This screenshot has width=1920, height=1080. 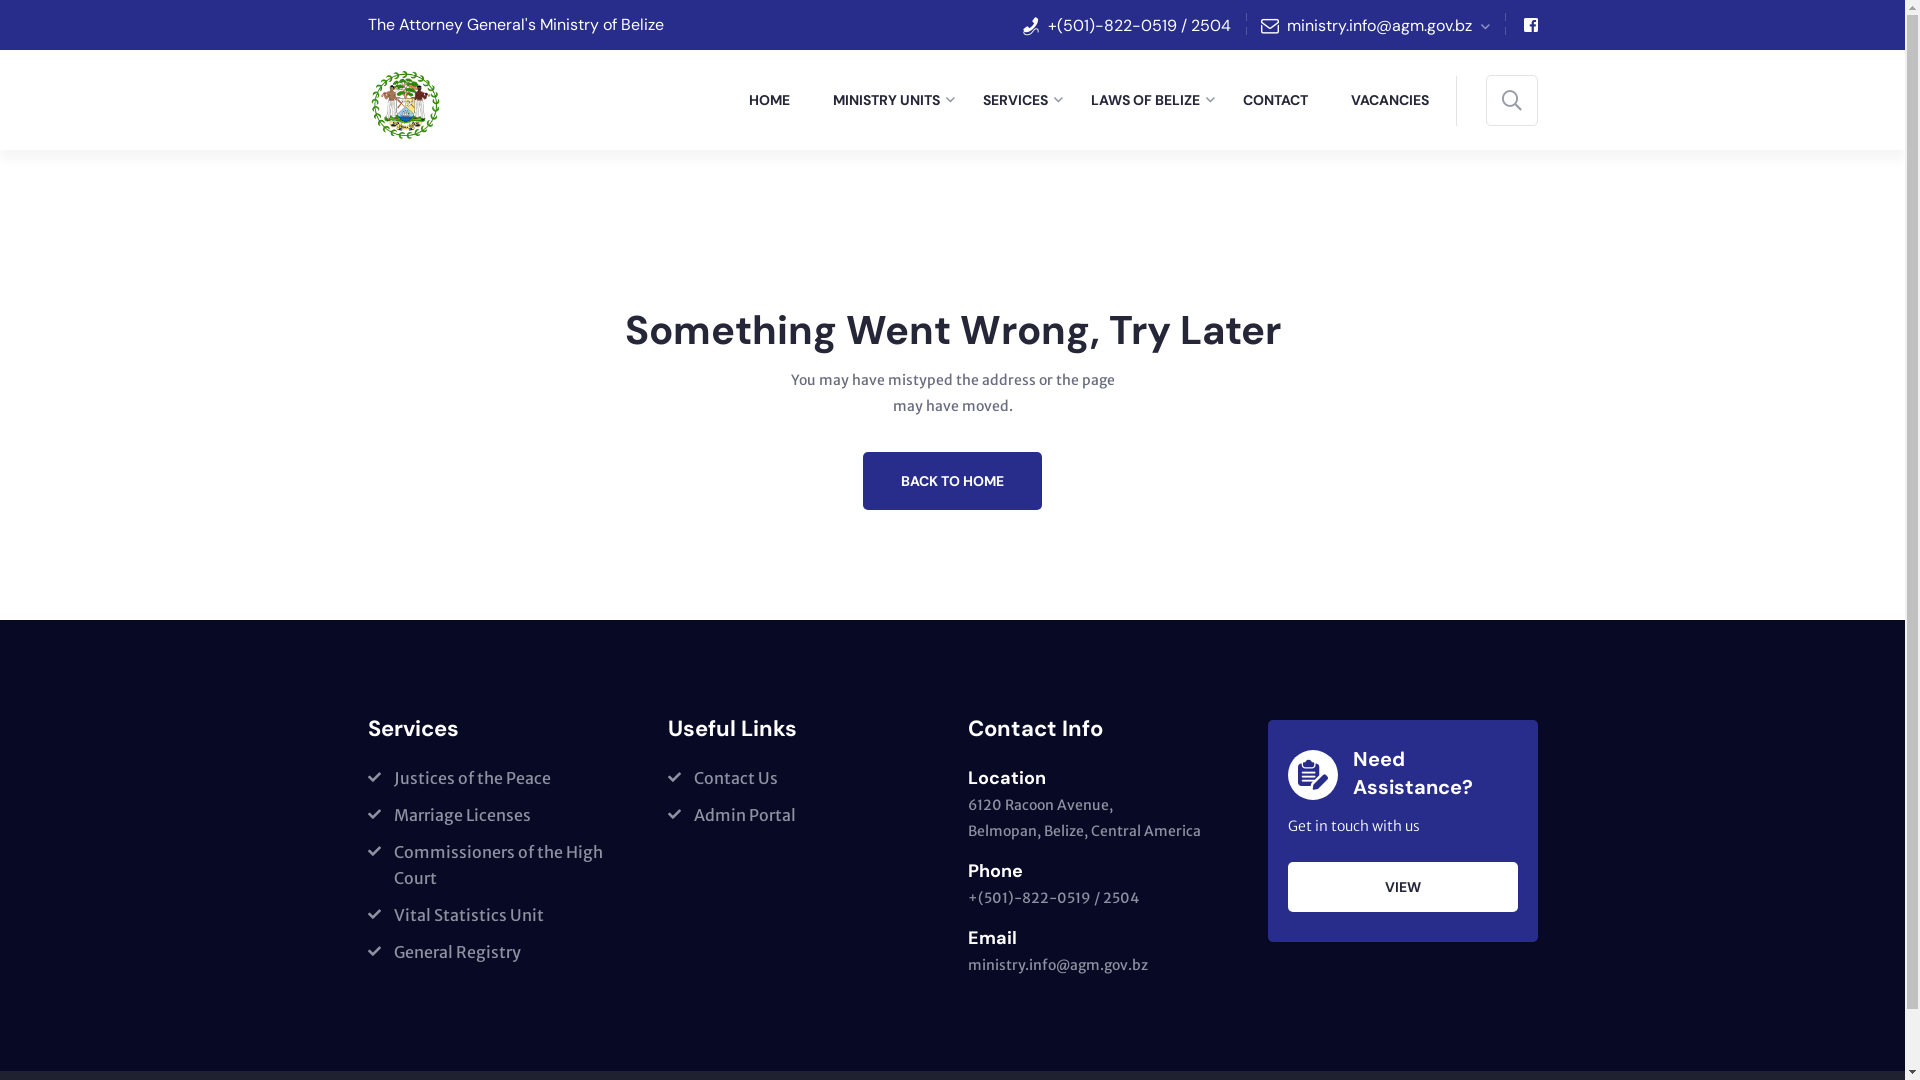 I want to click on VIEW, so click(x=1403, y=887).